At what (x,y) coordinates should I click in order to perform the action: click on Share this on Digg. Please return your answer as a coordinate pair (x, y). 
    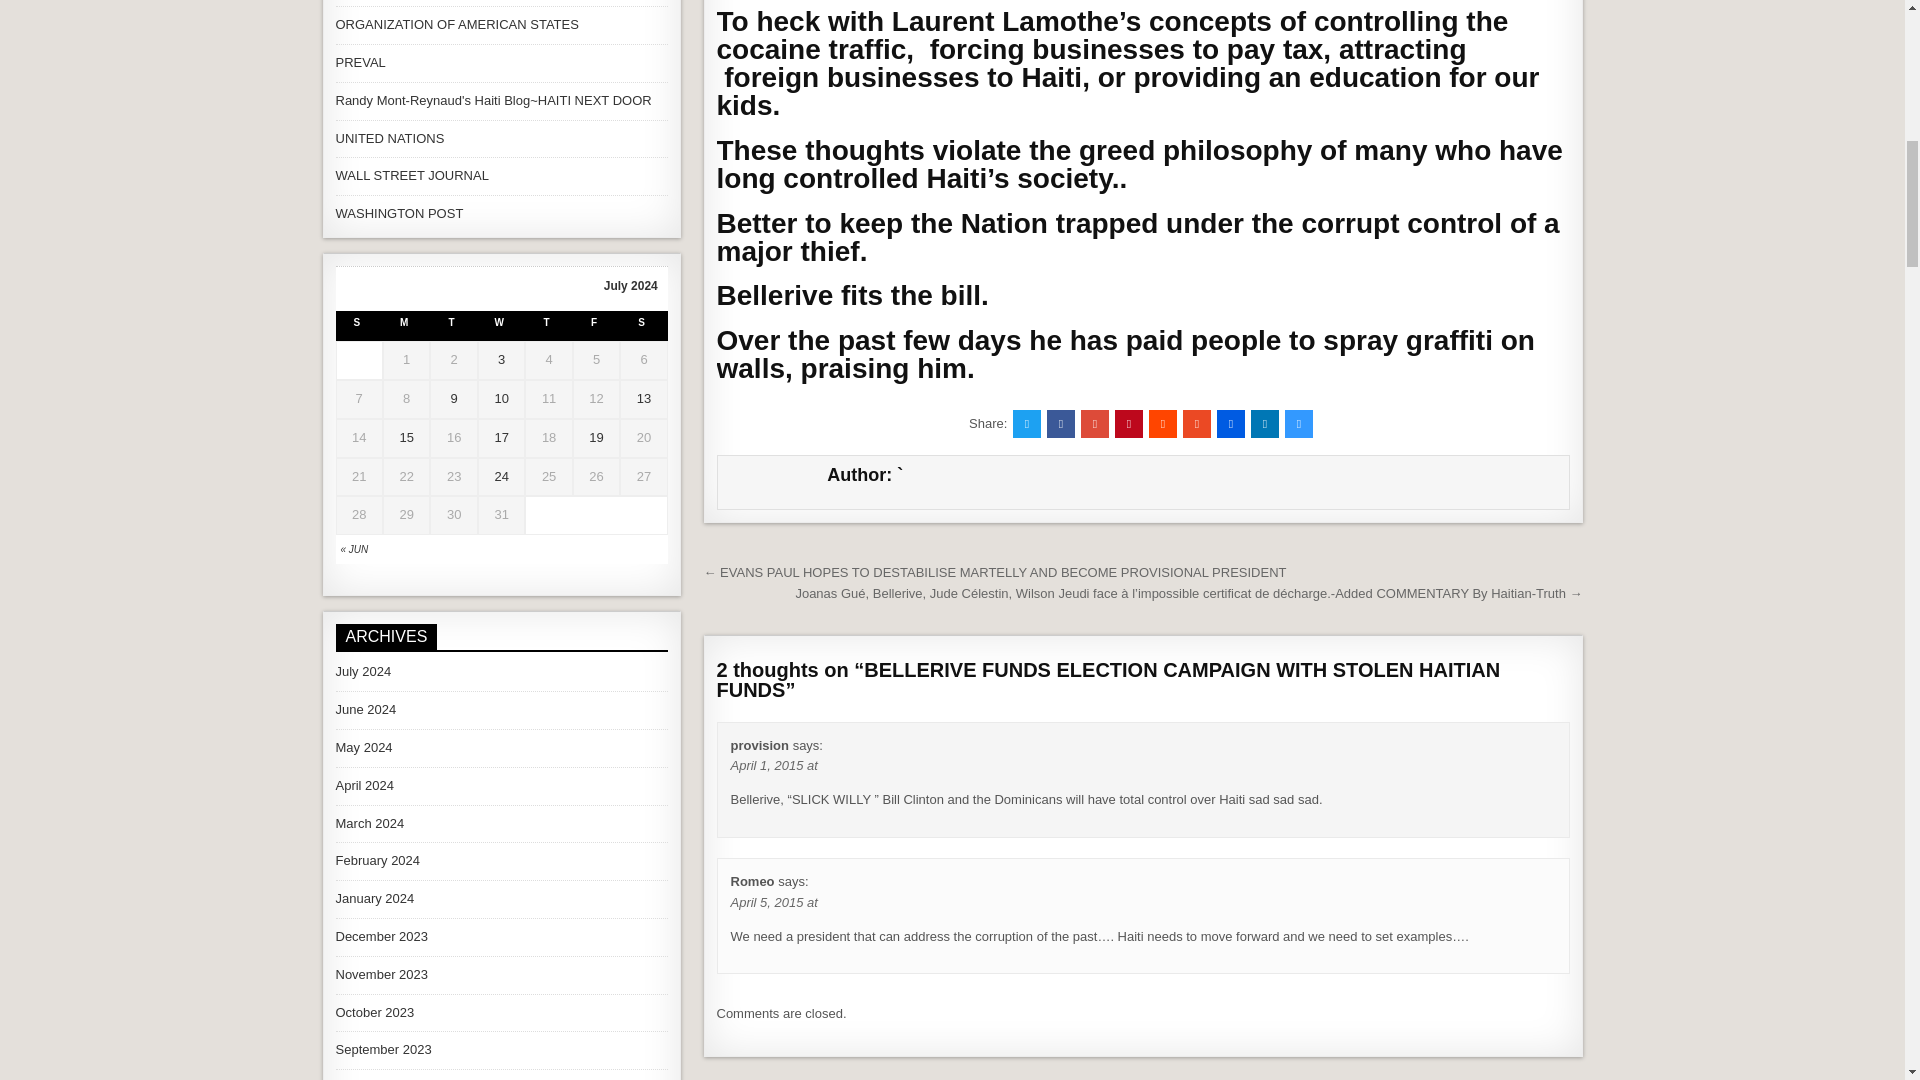
    Looking at the image, I should click on (1230, 424).